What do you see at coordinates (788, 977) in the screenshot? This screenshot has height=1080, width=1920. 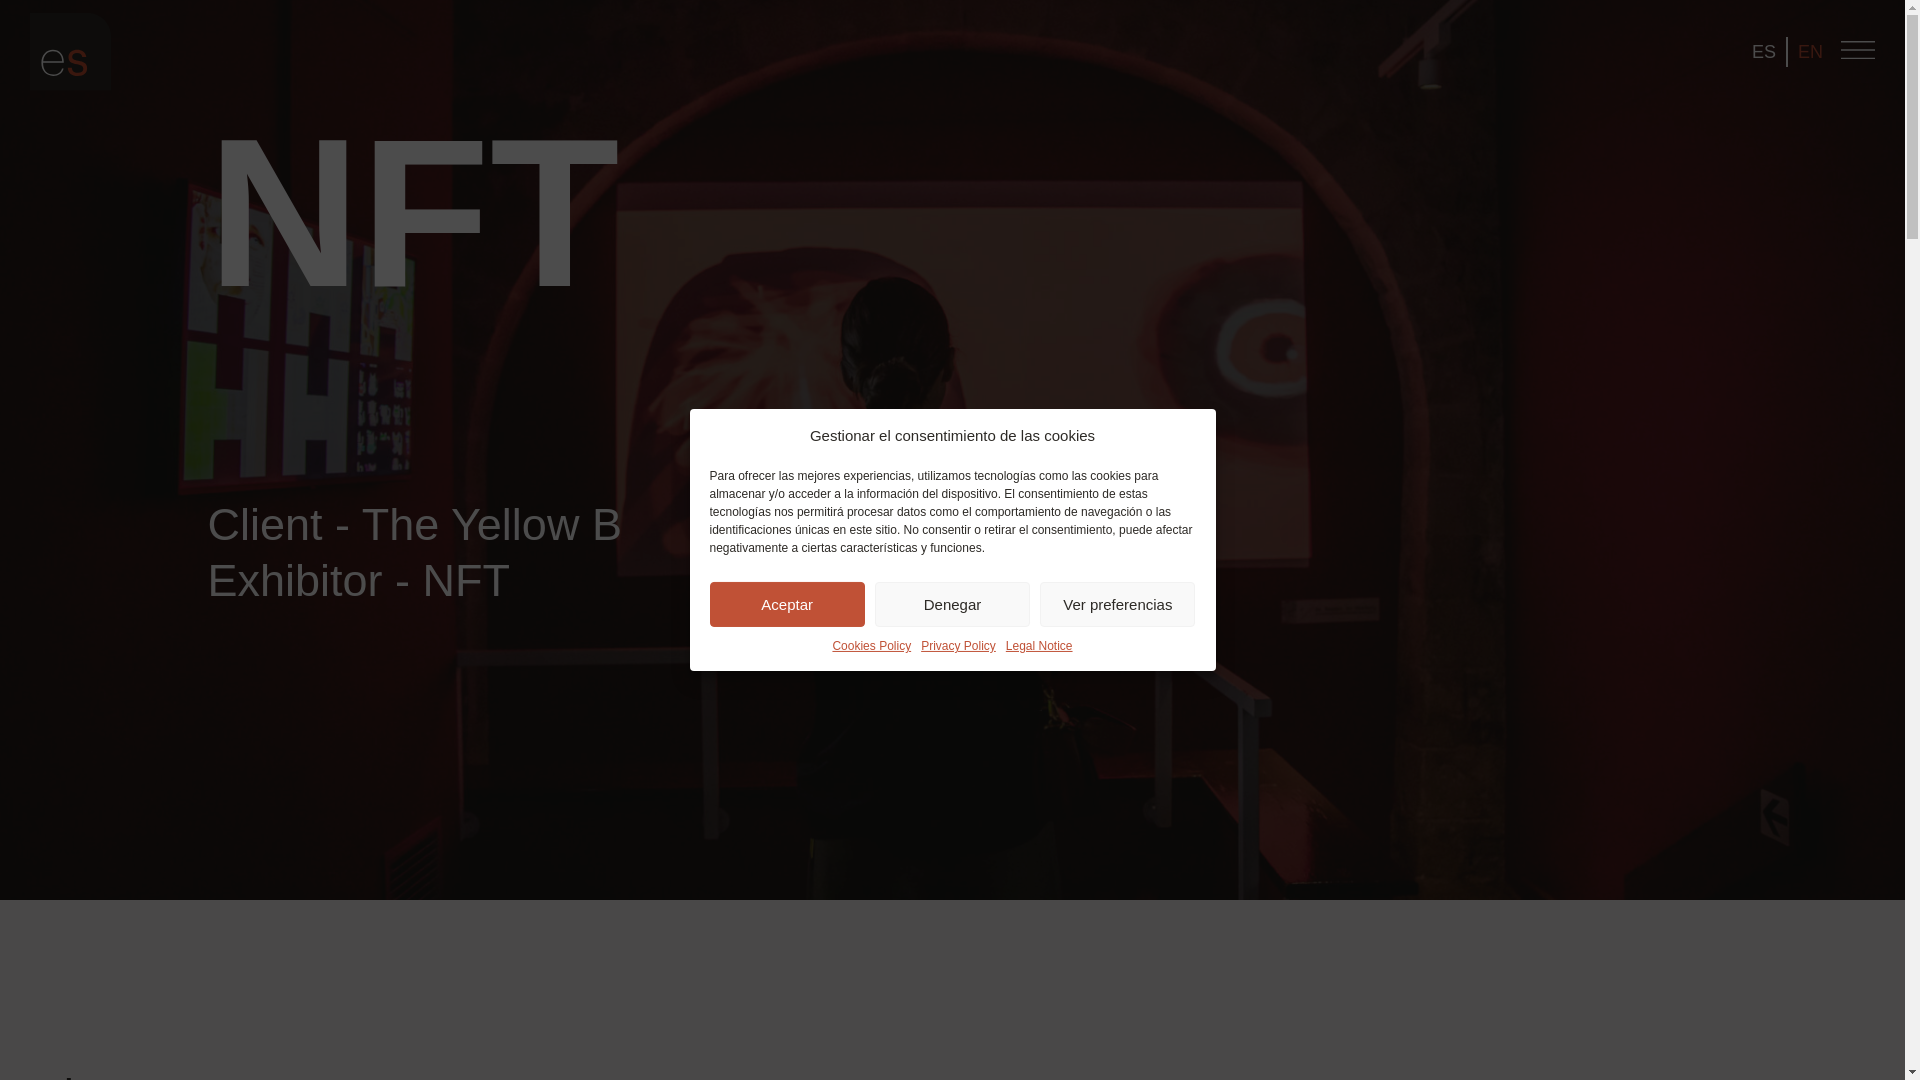 I see `Aceptar` at bounding box center [788, 977].